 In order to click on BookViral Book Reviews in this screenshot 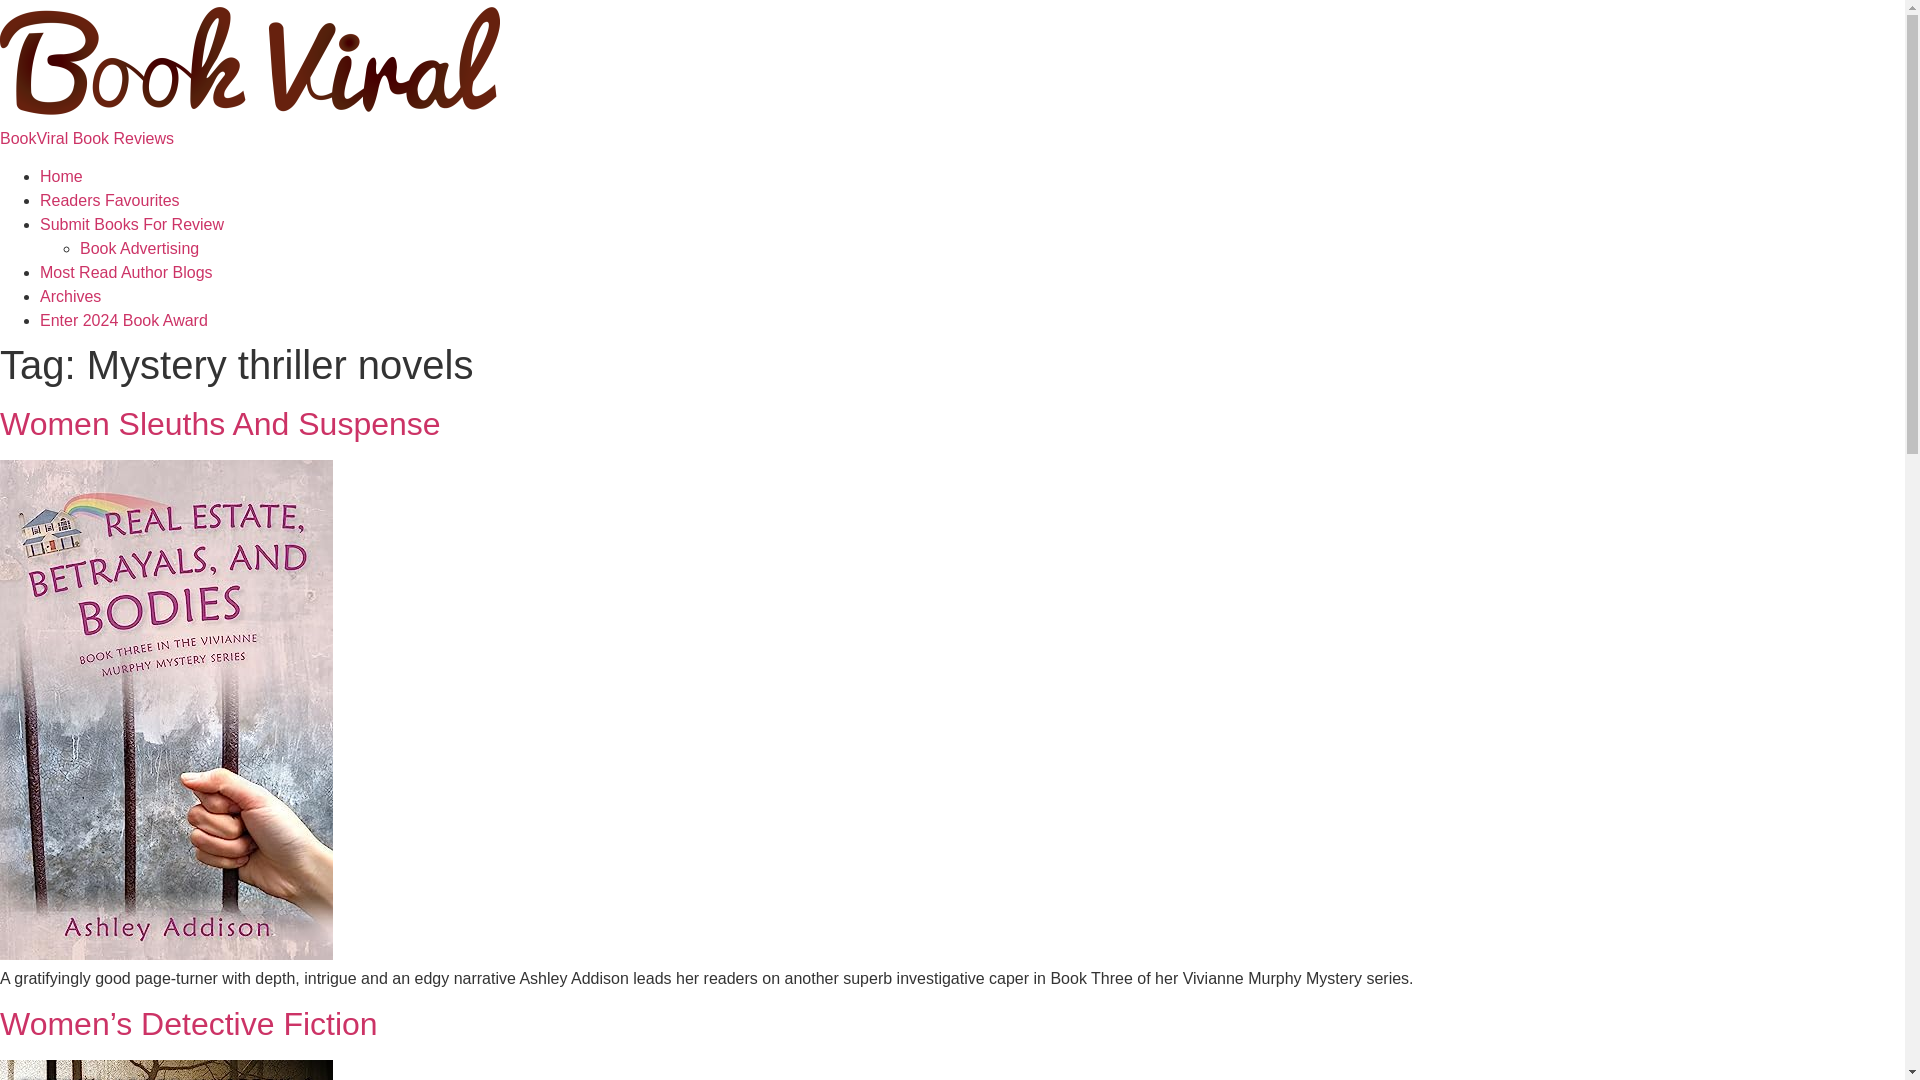, I will do `click(87, 138)`.